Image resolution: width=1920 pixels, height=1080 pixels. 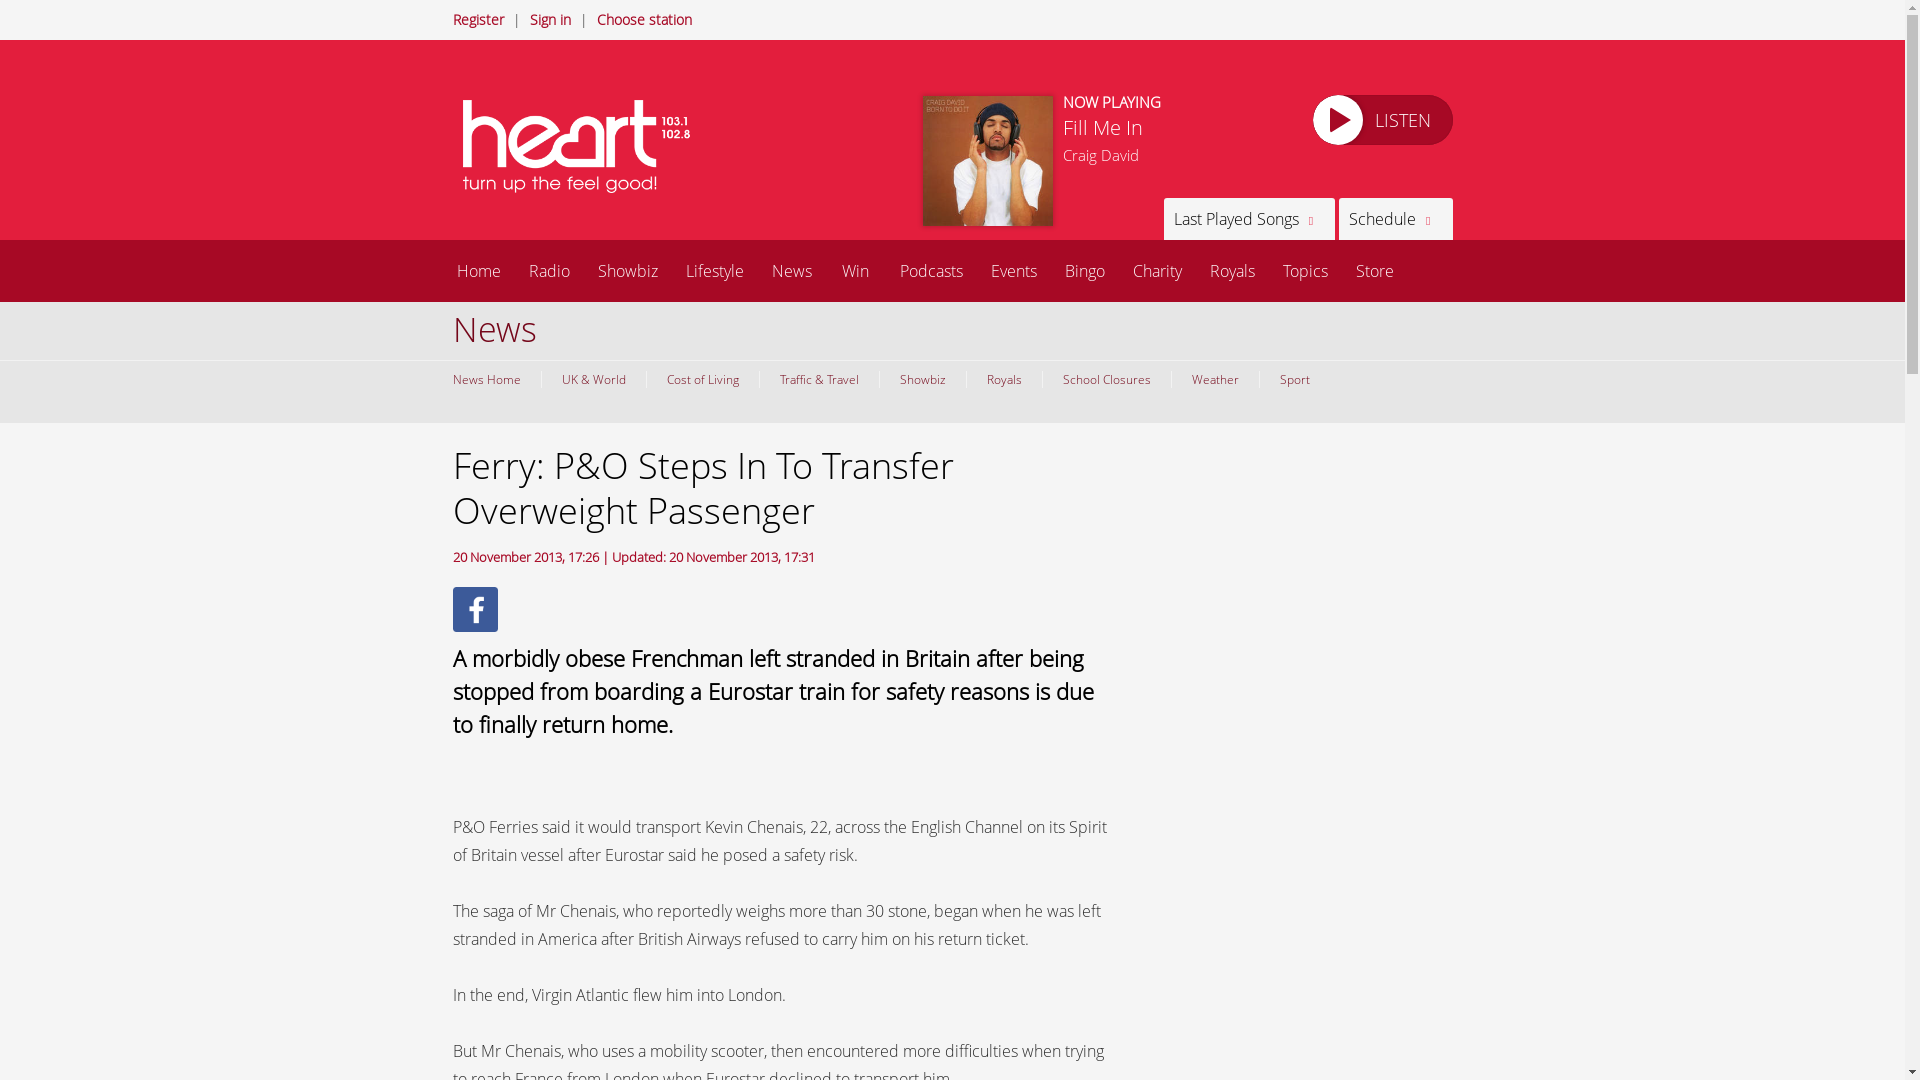 I want to click on Store, so click(x=1374, y=270).